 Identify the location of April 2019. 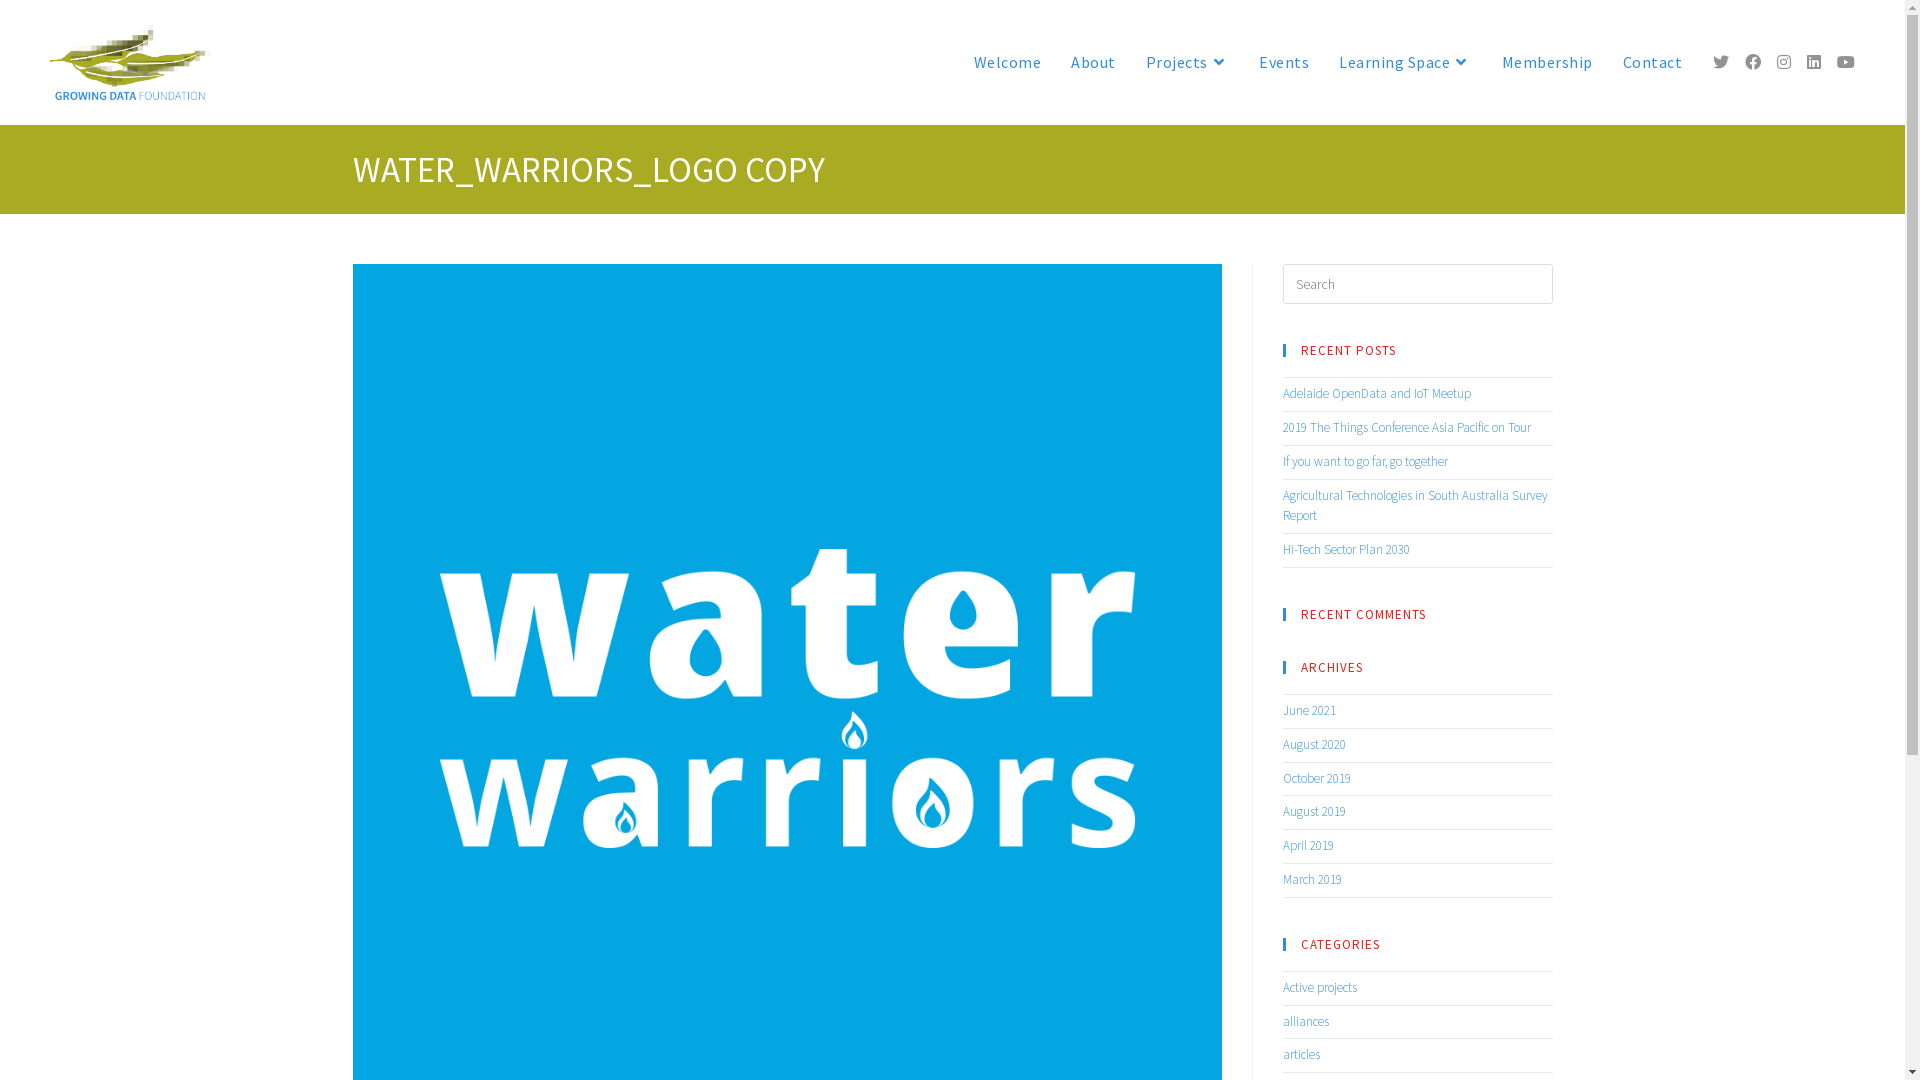
(1308, 846).